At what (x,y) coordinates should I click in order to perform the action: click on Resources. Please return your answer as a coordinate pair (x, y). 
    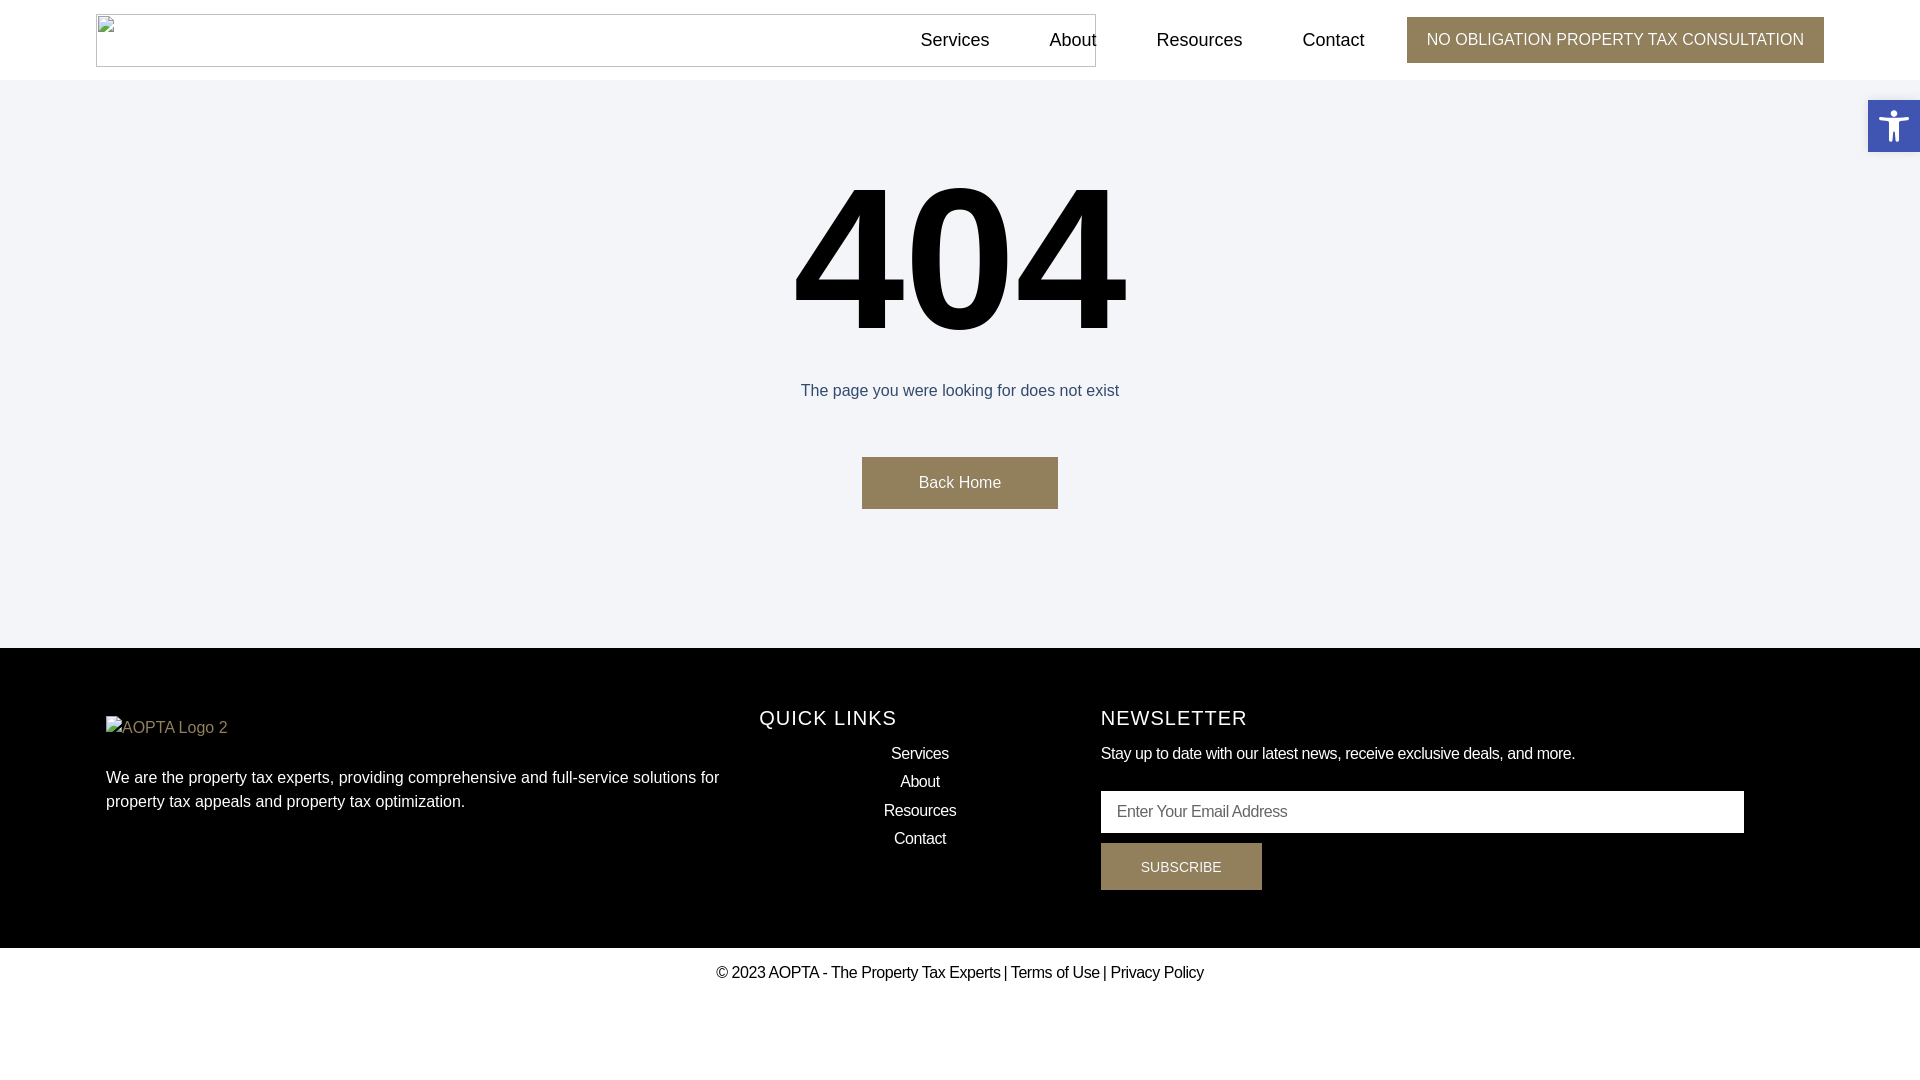
    Looking at the image, I should click on (919, 811).